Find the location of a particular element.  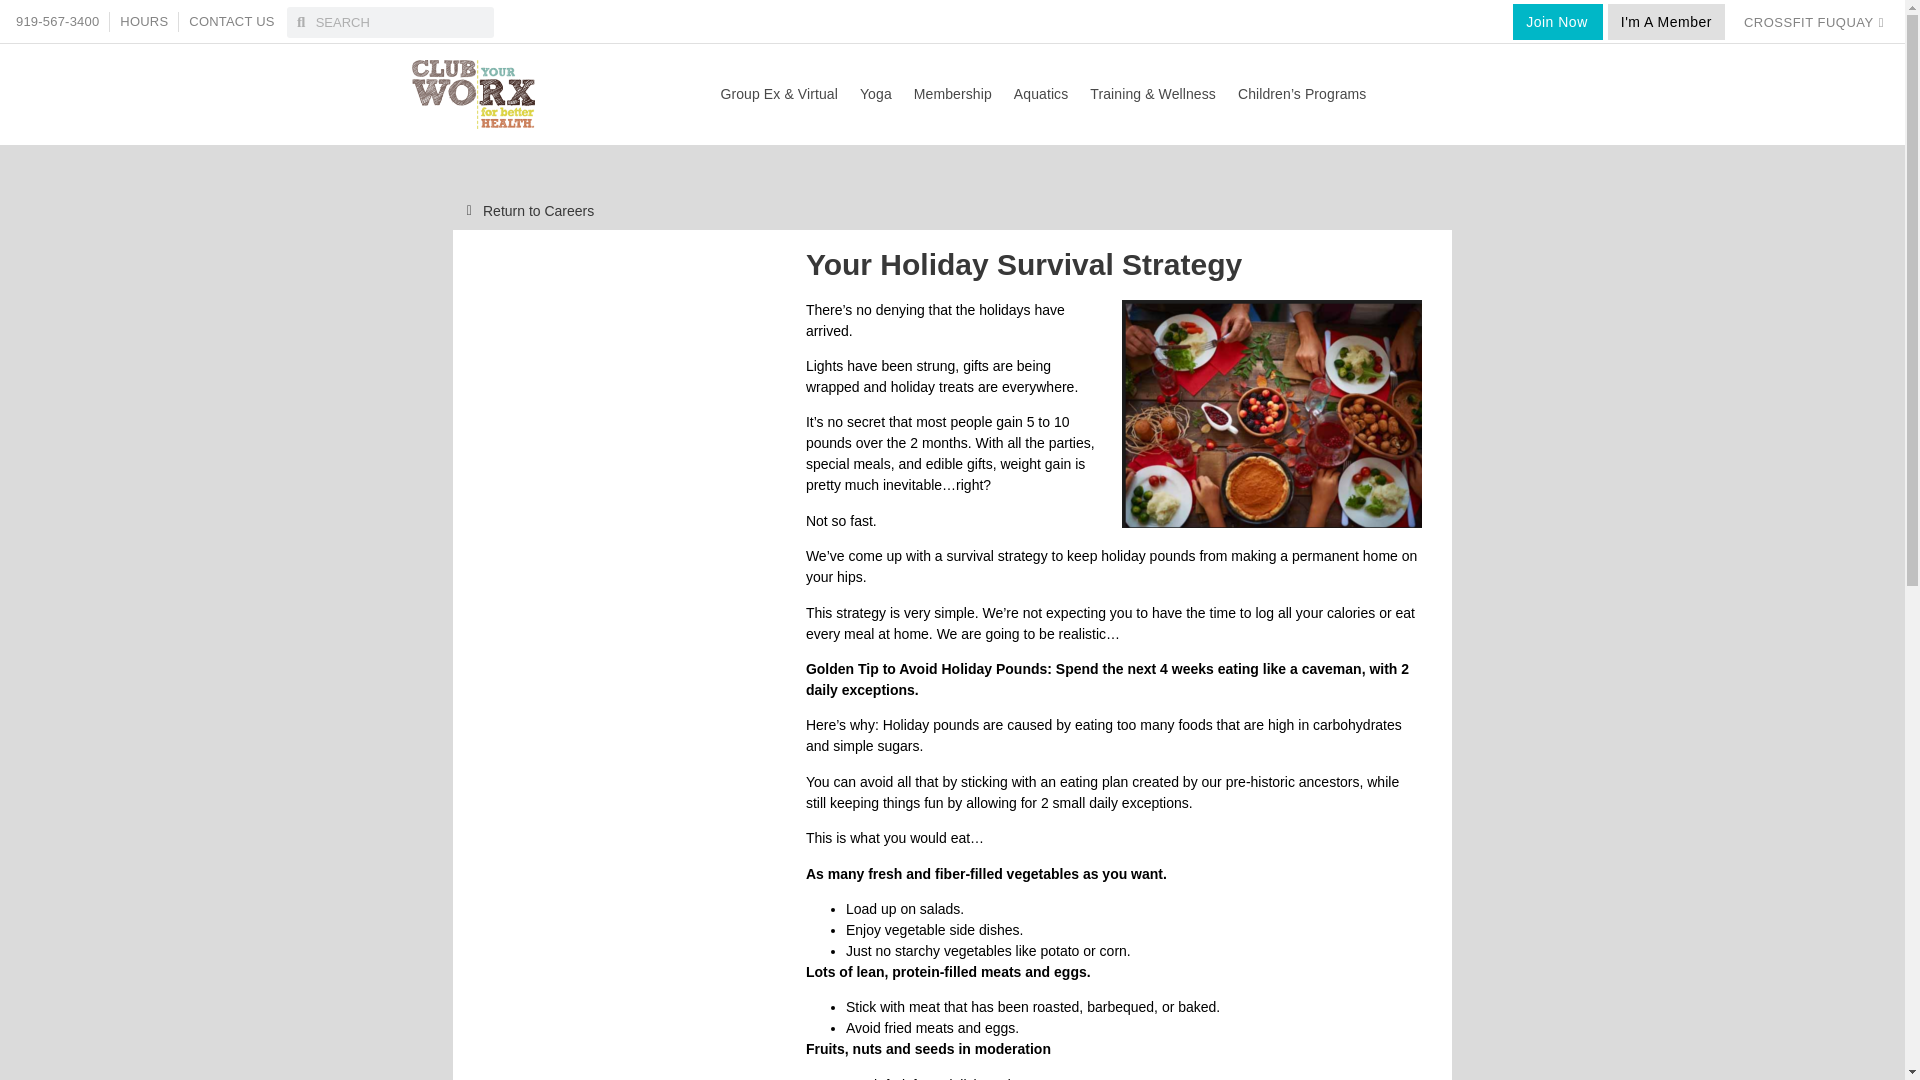

919-567-3400 is located at coordinates (57, 22).